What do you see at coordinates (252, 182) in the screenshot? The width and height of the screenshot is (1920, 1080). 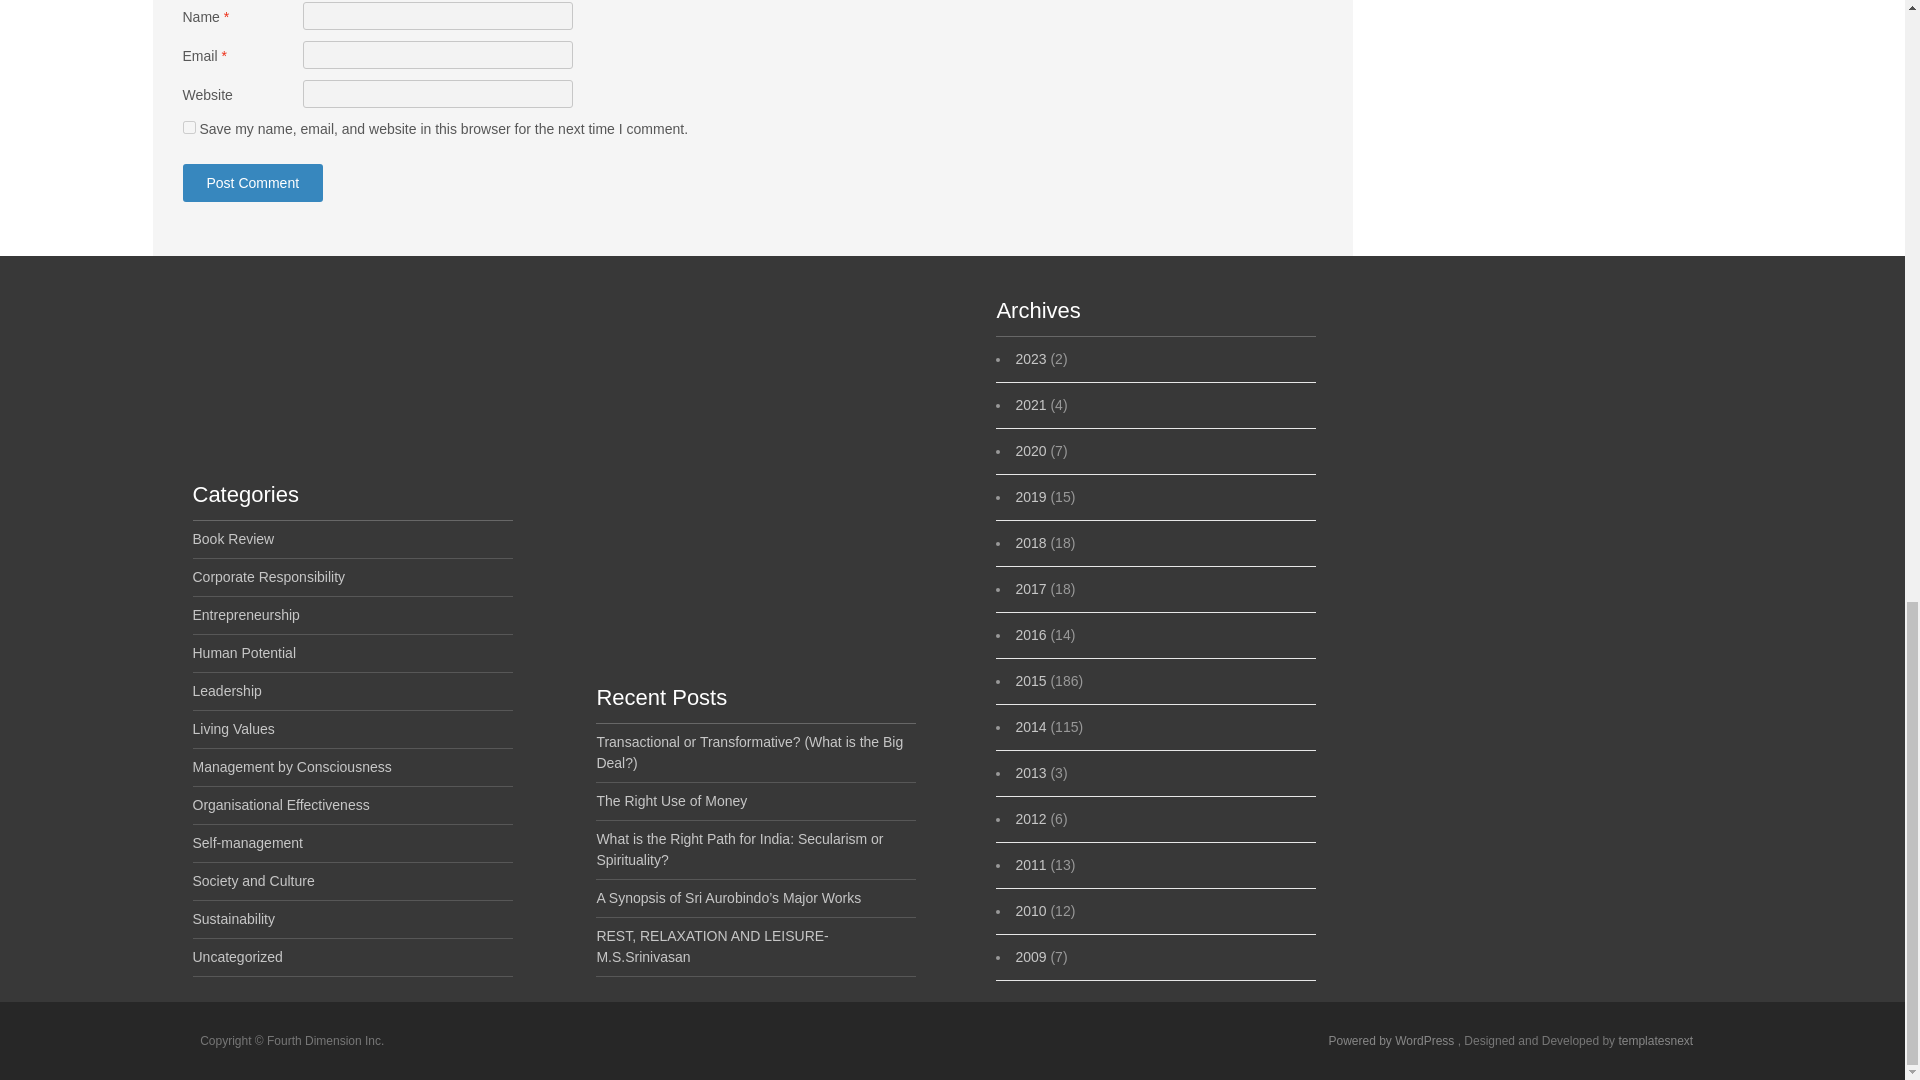 I see `Post Comment` at bounding box center [252, 182].